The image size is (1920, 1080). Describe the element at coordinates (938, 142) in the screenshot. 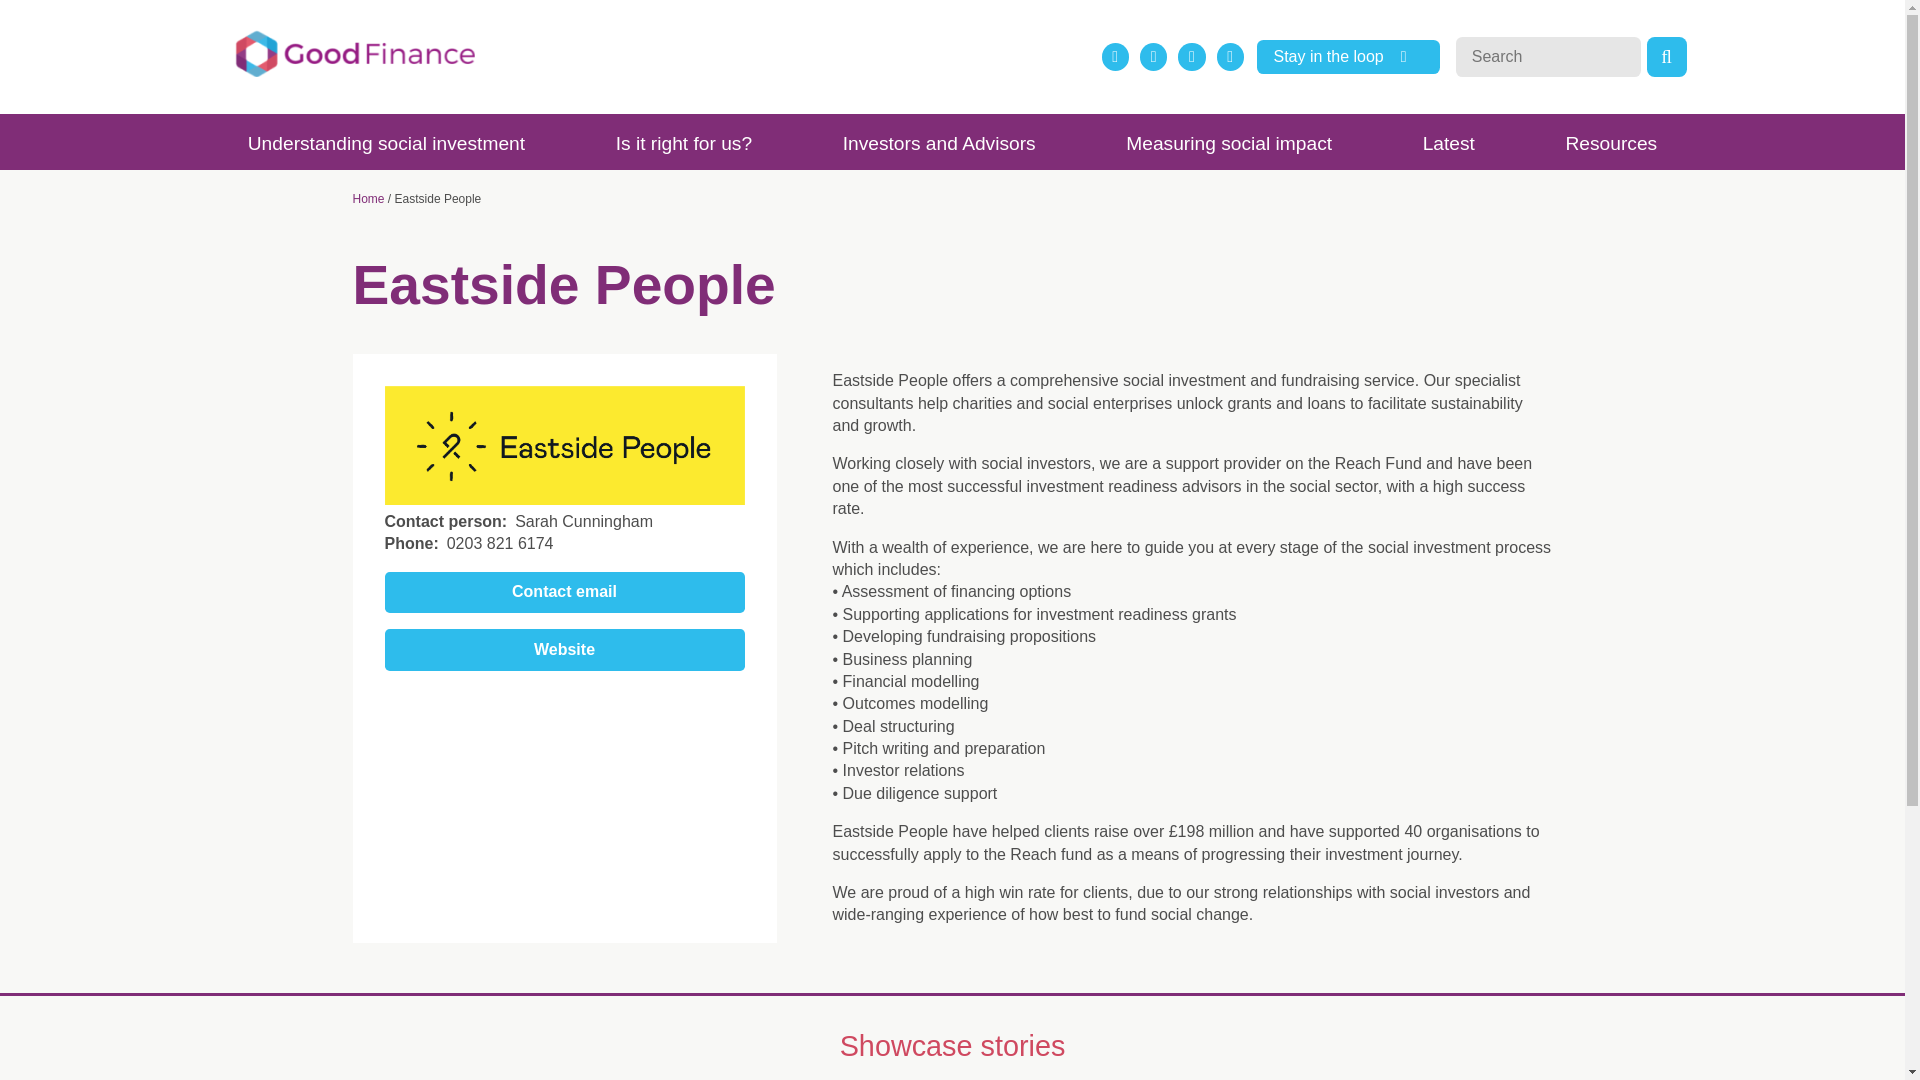

I see `Investors and Advisors` at that location.